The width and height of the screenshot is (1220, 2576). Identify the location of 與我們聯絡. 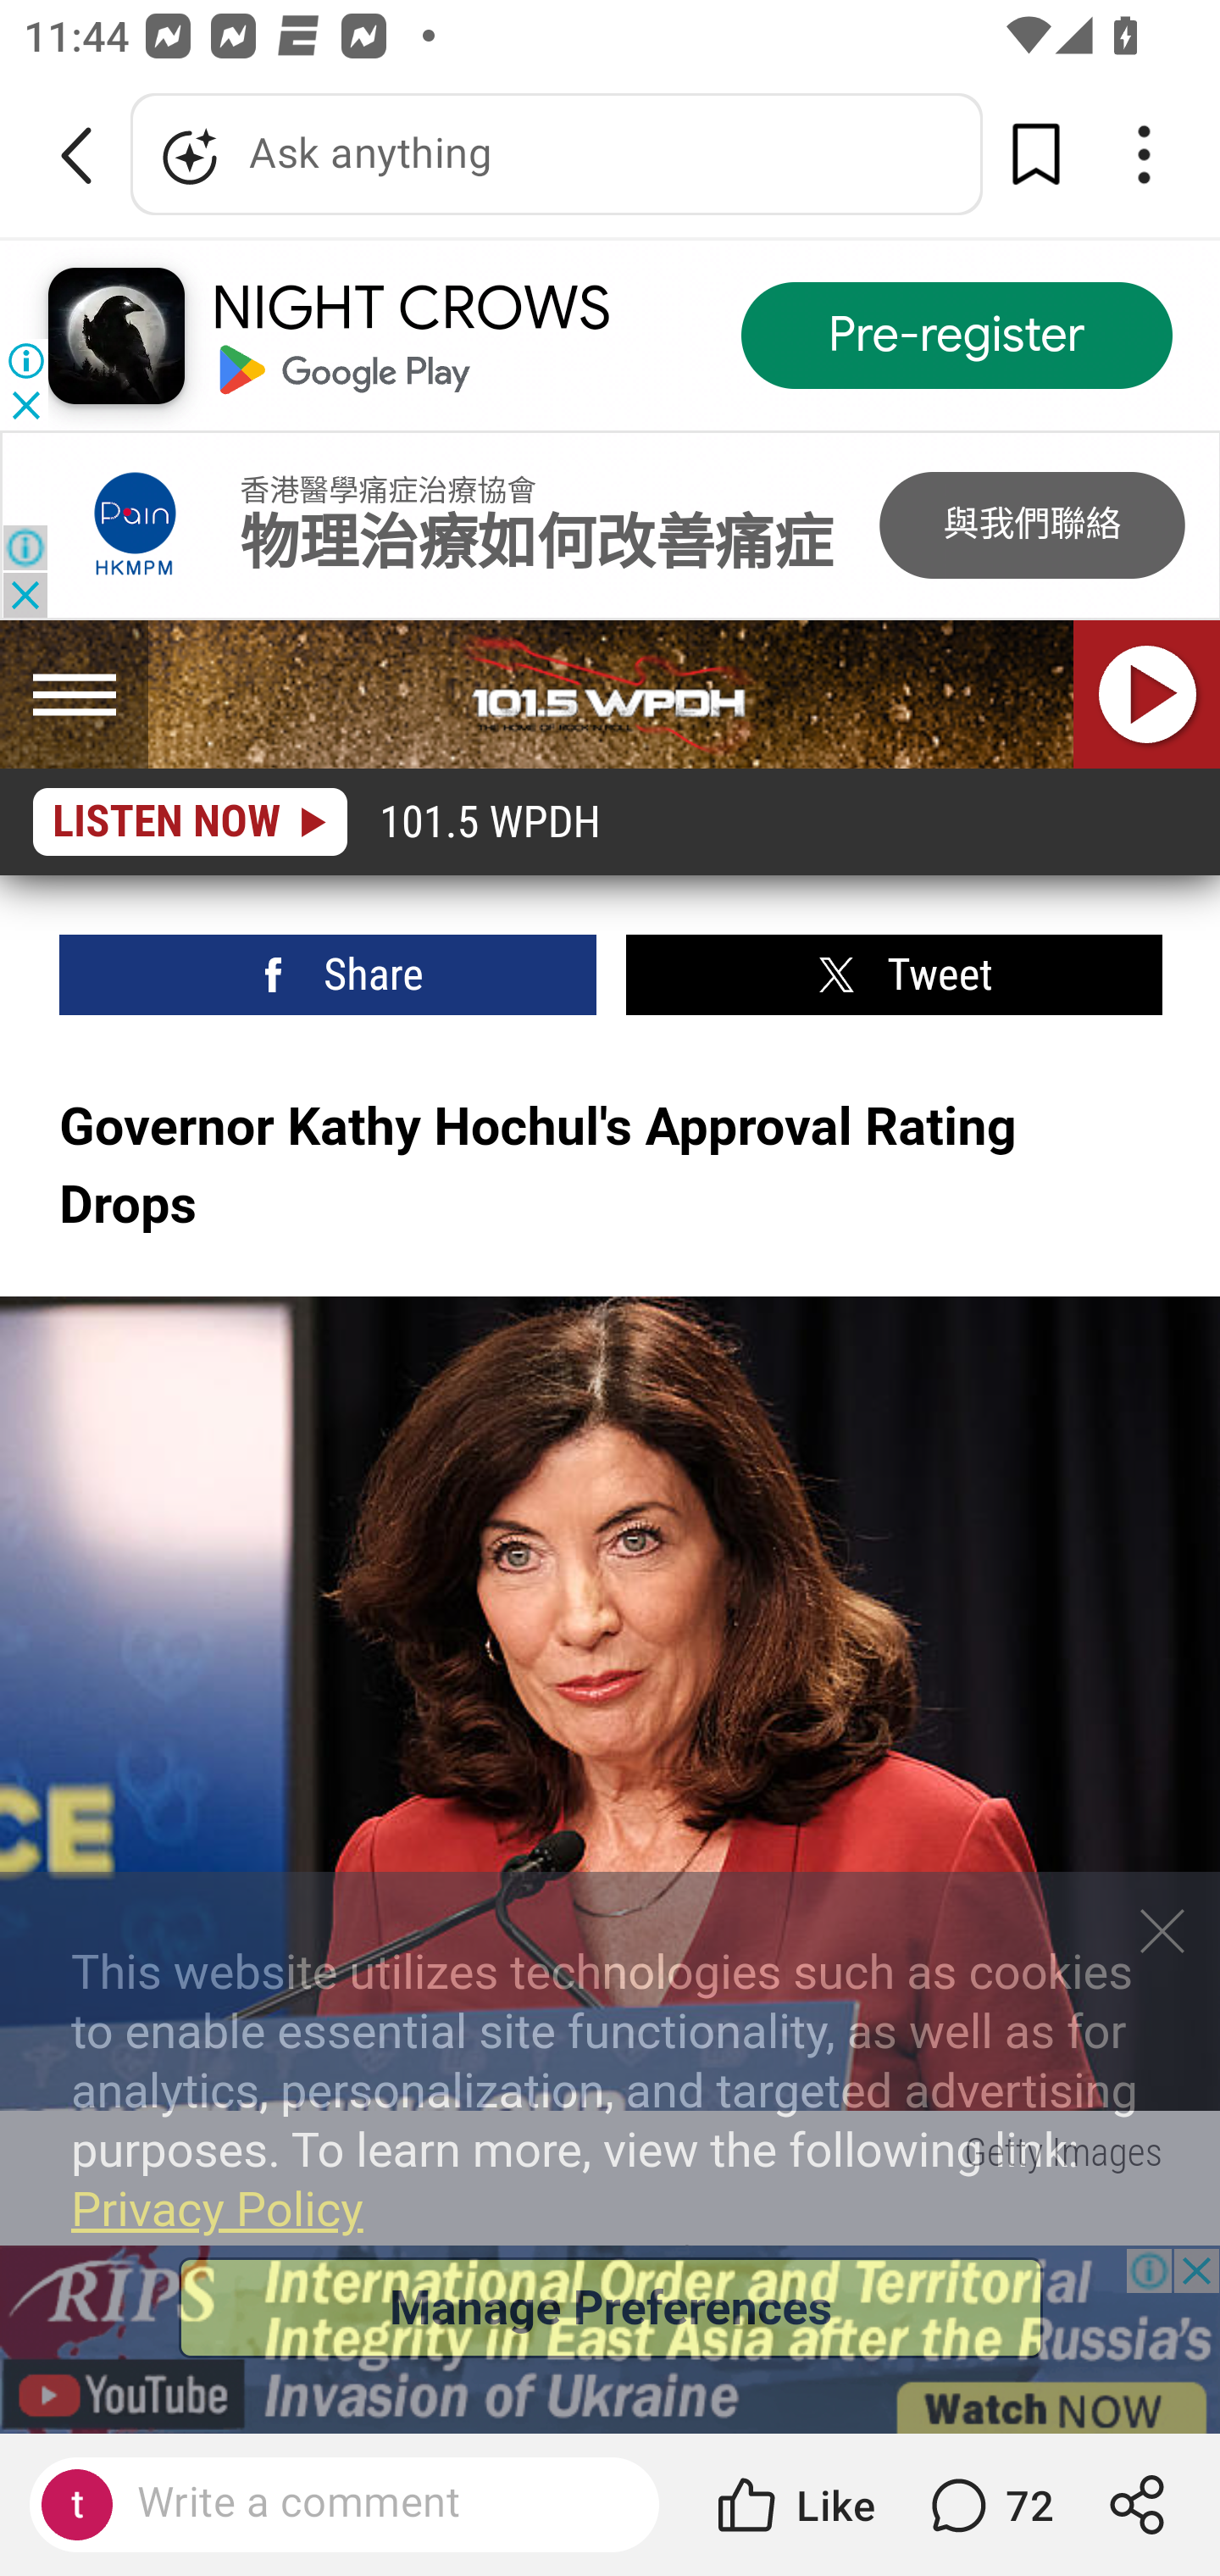
(1031, 528).